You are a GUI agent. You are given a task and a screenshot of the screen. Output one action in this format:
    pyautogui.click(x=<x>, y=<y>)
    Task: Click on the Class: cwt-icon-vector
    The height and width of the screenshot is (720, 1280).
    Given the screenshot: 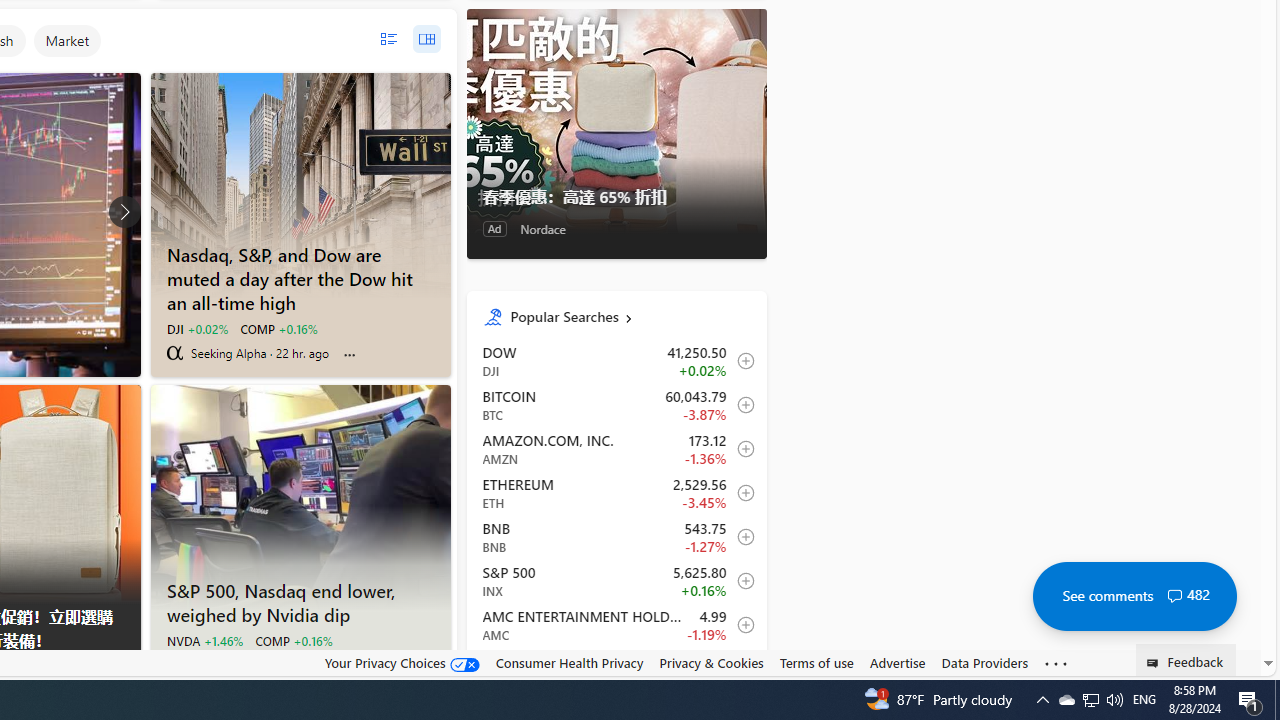 What is the action you would take?
    pyautogui.click(x=1174, y=596)
    